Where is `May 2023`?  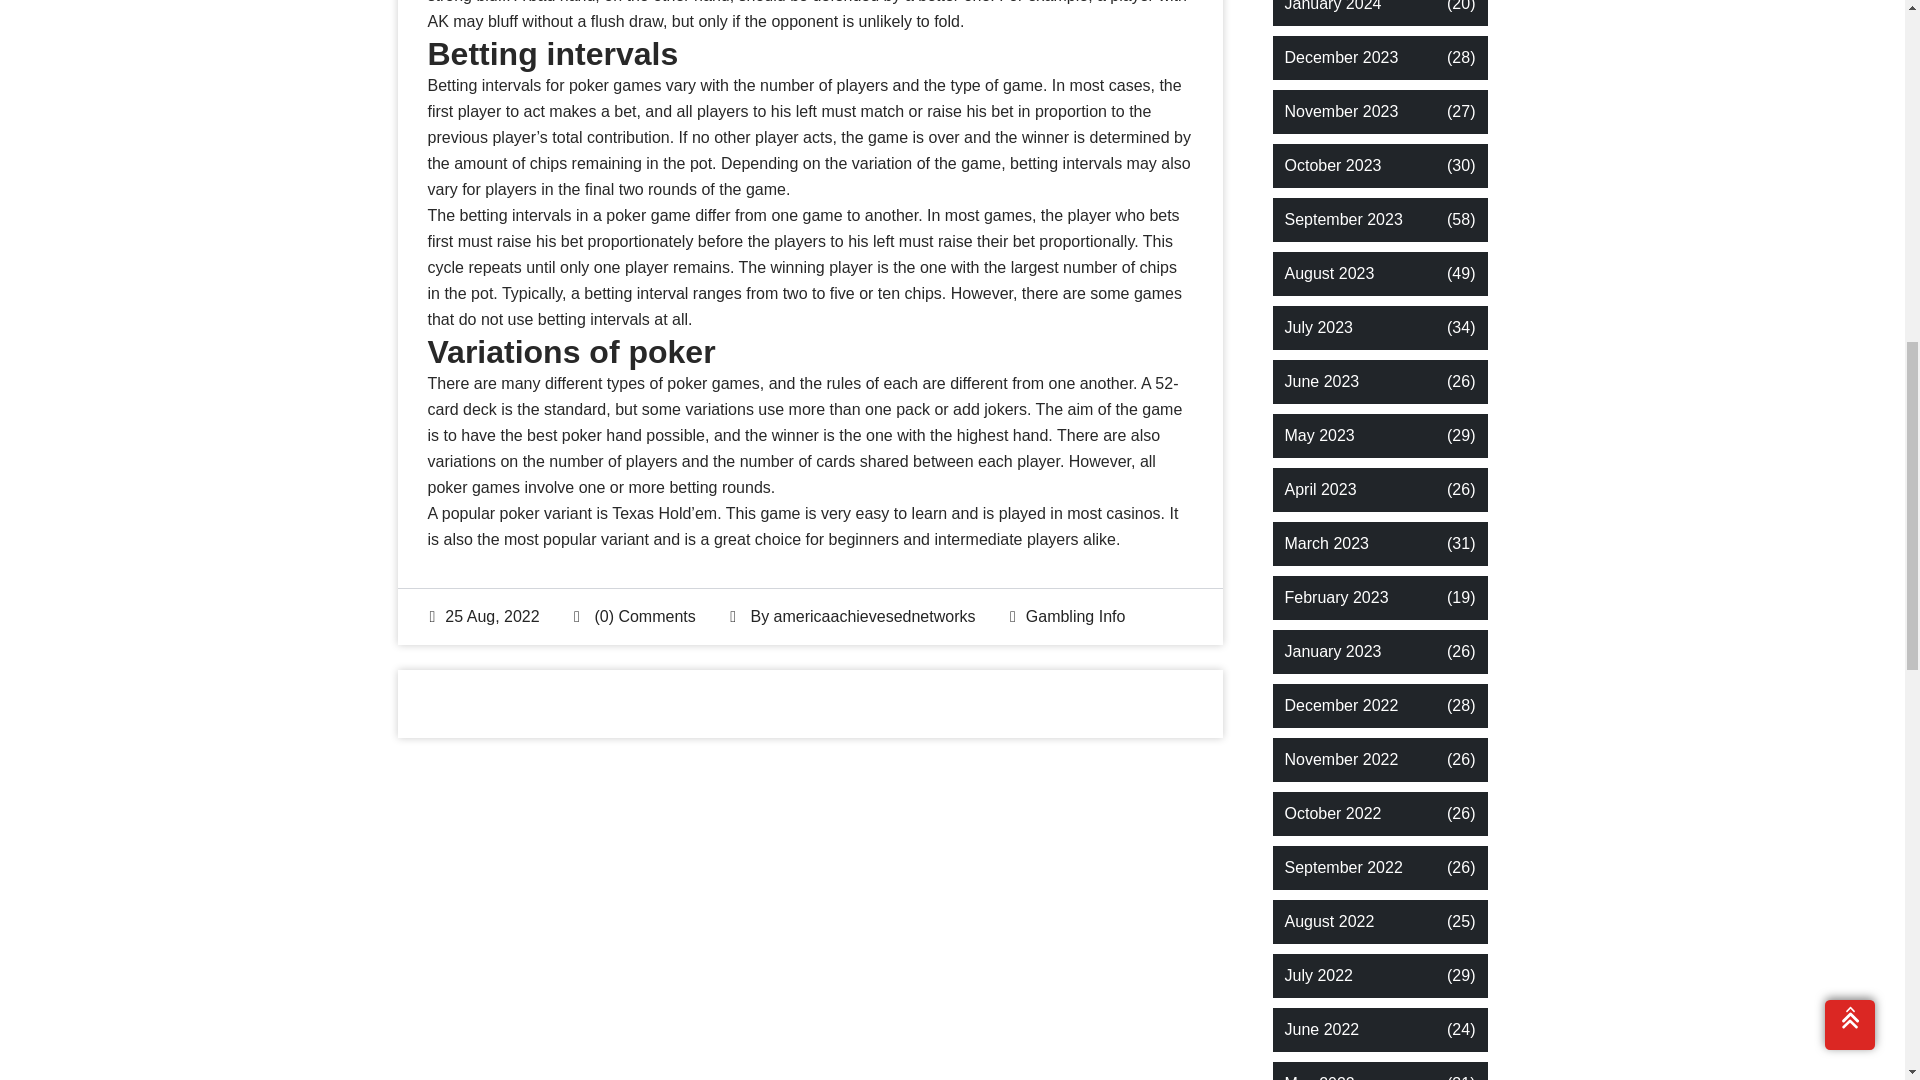
May 2023 is located at coordinates (1318, 436).